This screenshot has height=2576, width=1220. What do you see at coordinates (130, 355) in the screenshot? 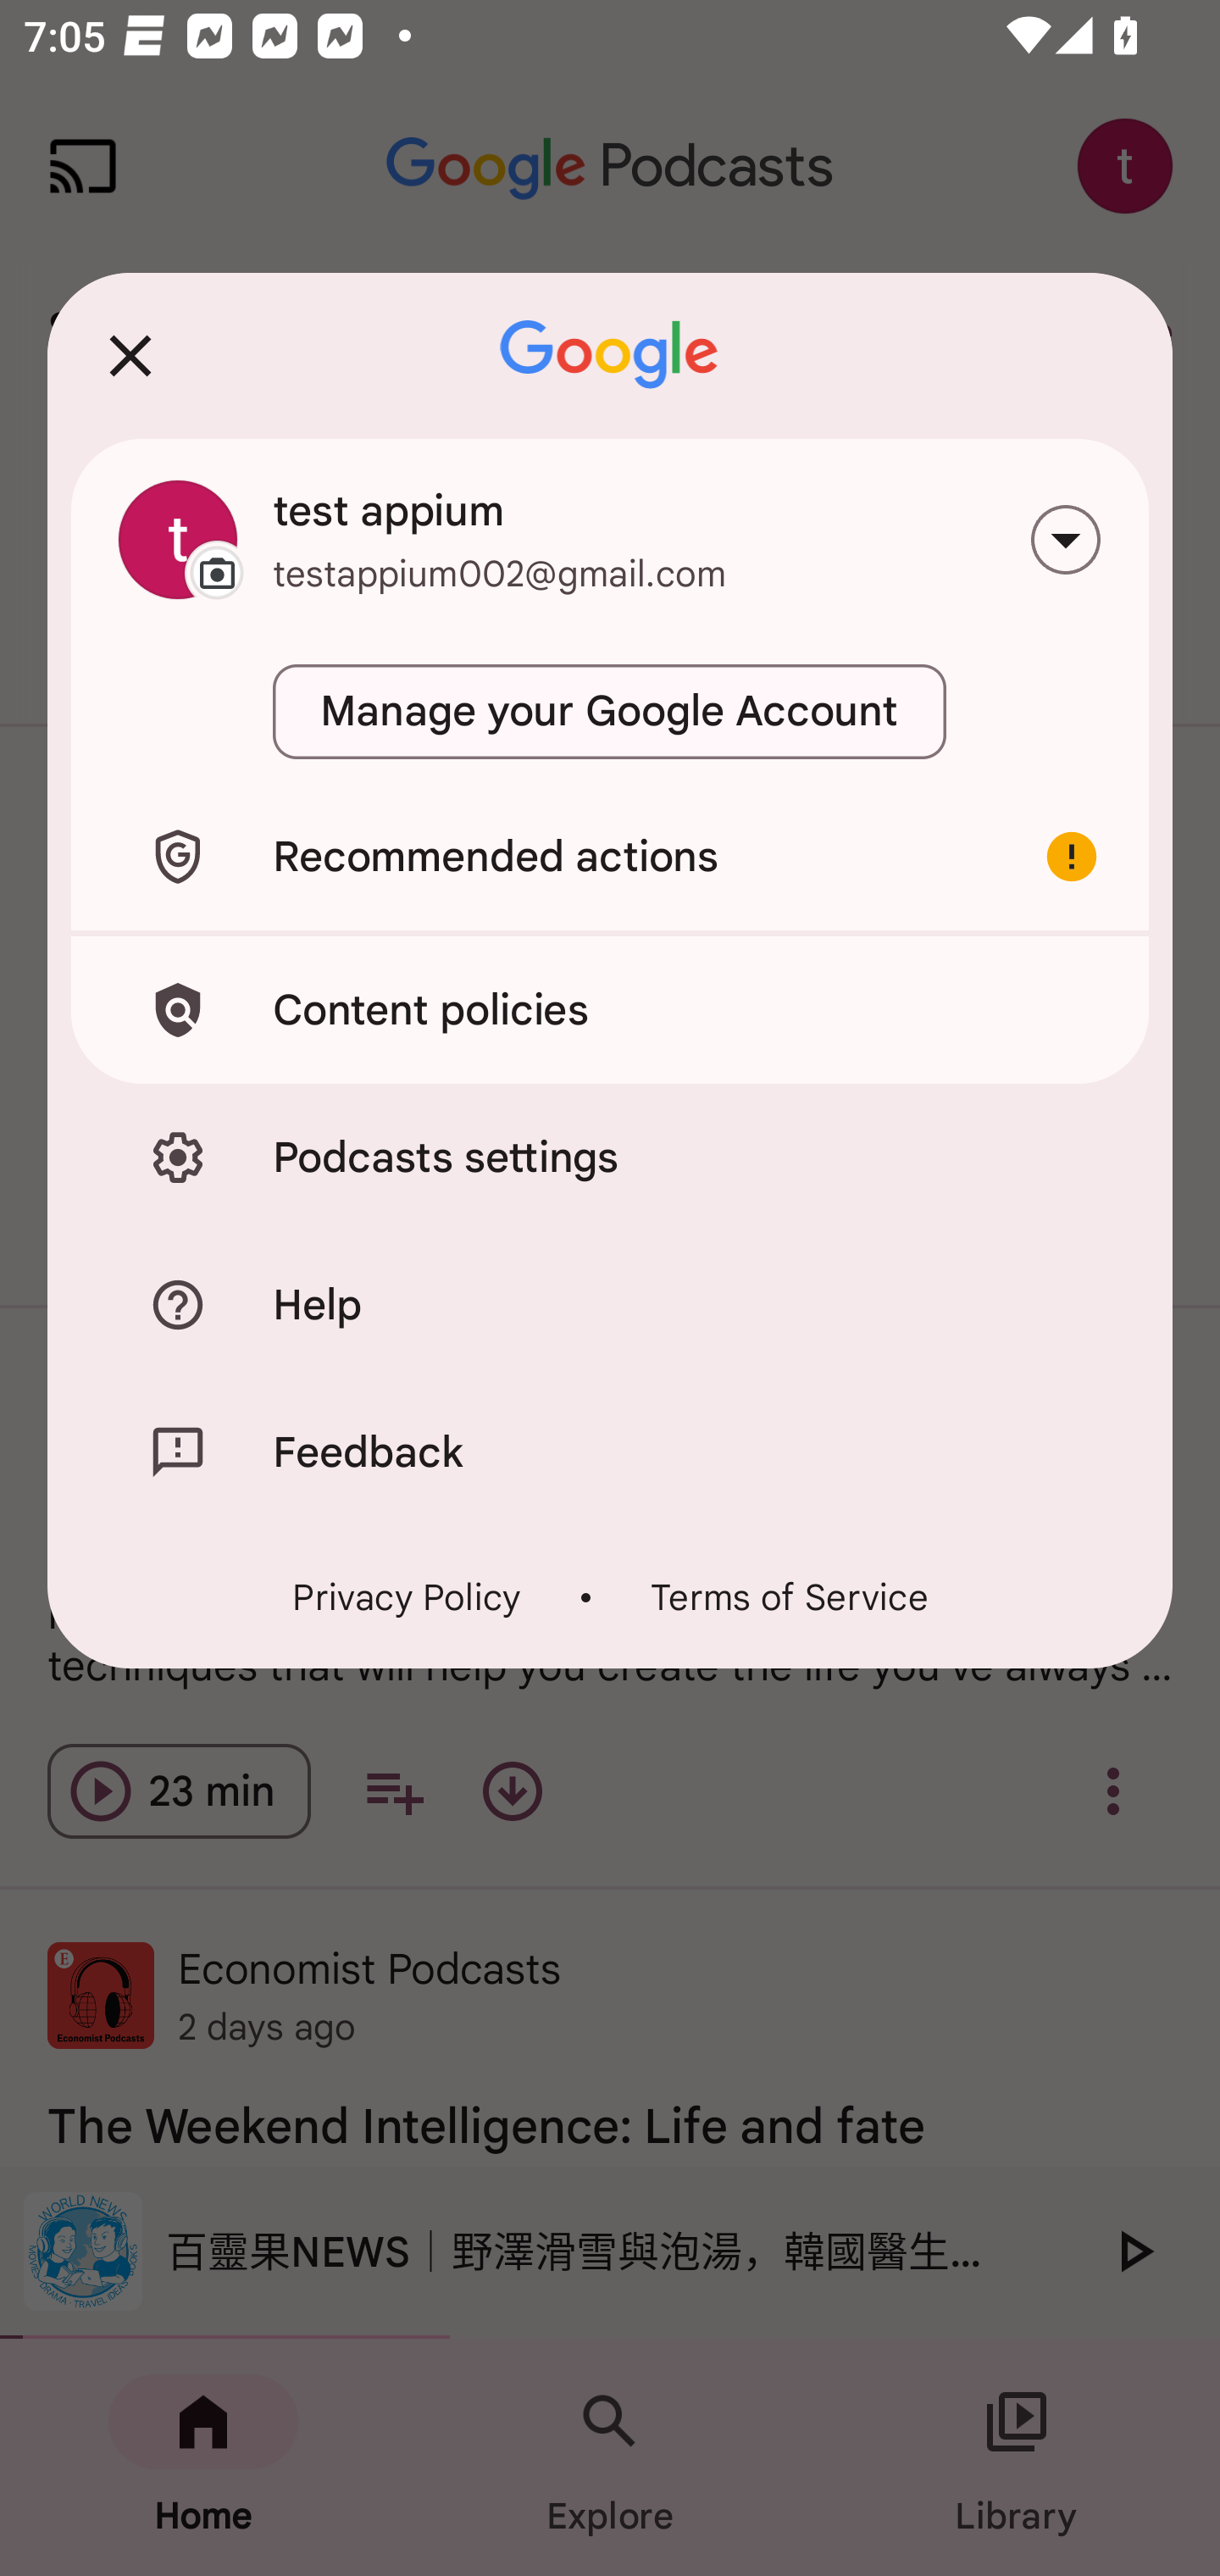
I see `Close` at bounding box center [130, 355].